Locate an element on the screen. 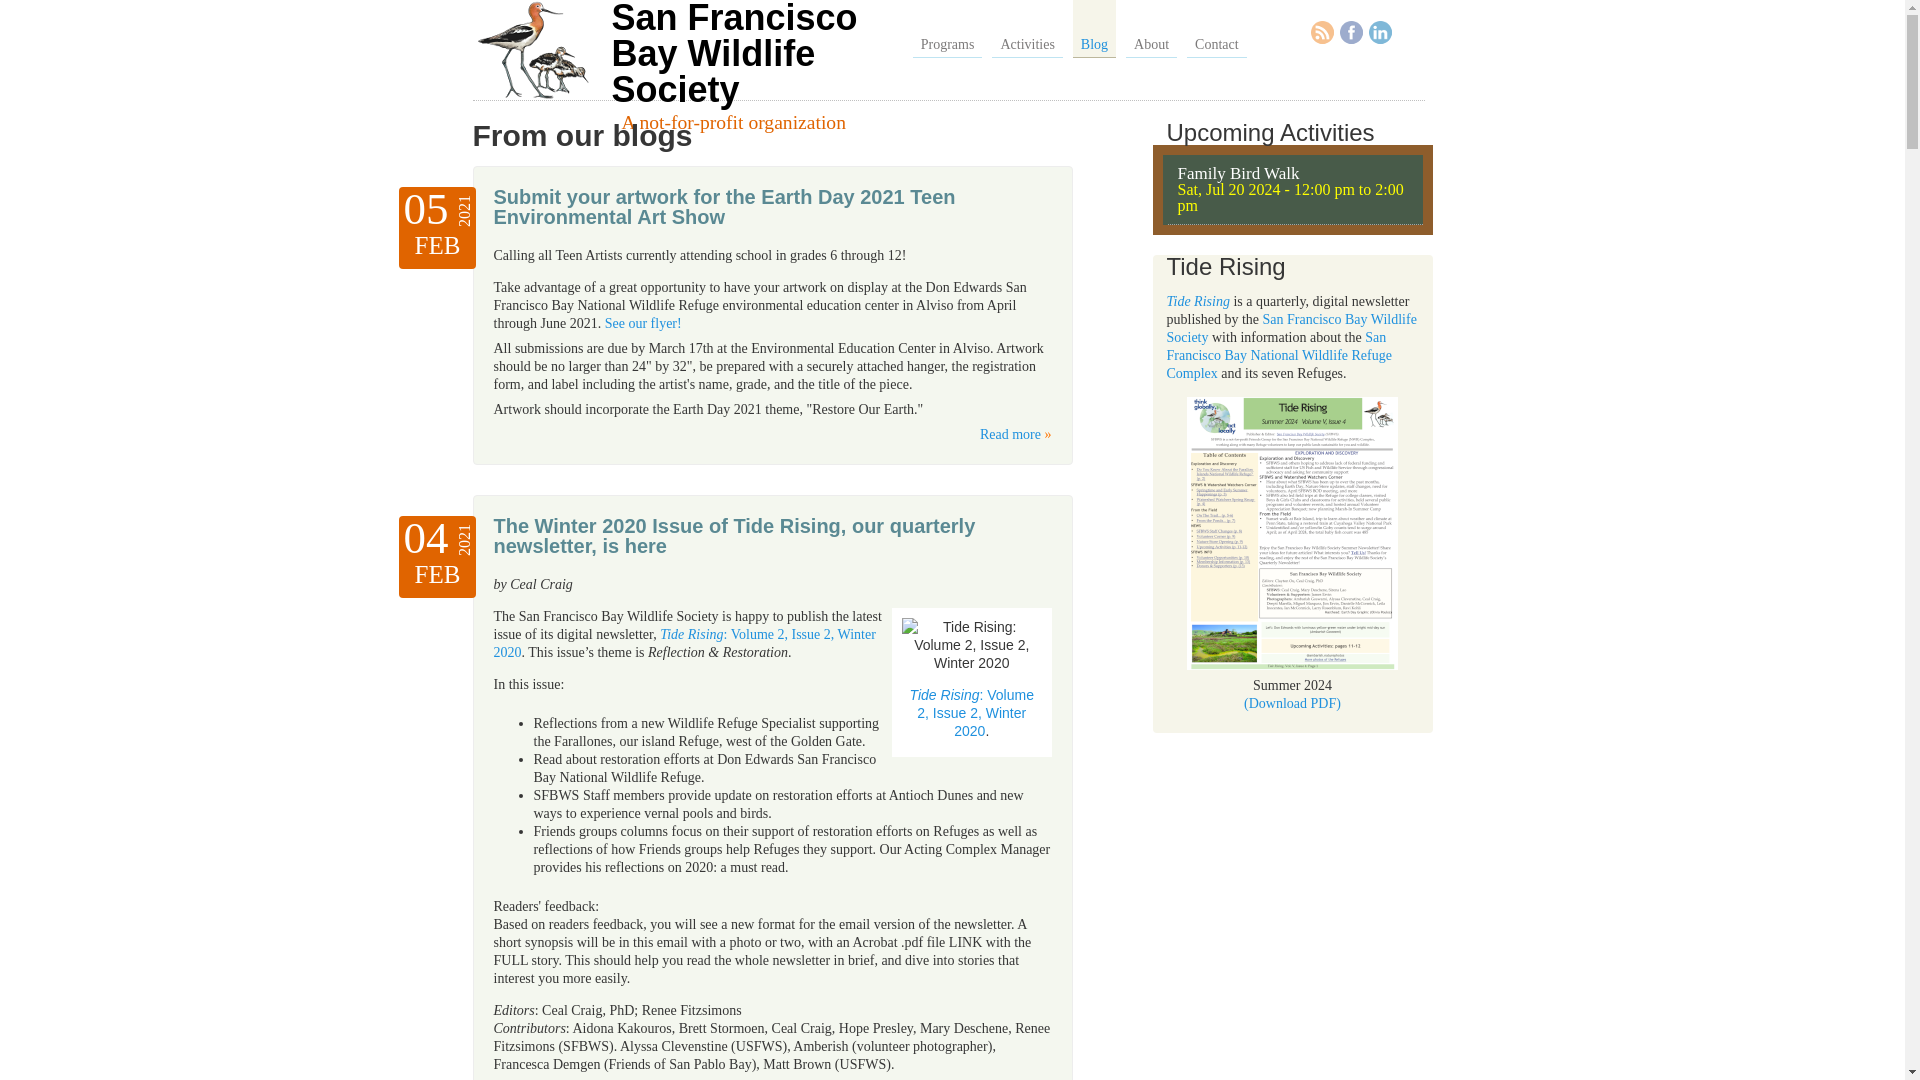  Join our Facebook page is located at coordinates (1352, 32).